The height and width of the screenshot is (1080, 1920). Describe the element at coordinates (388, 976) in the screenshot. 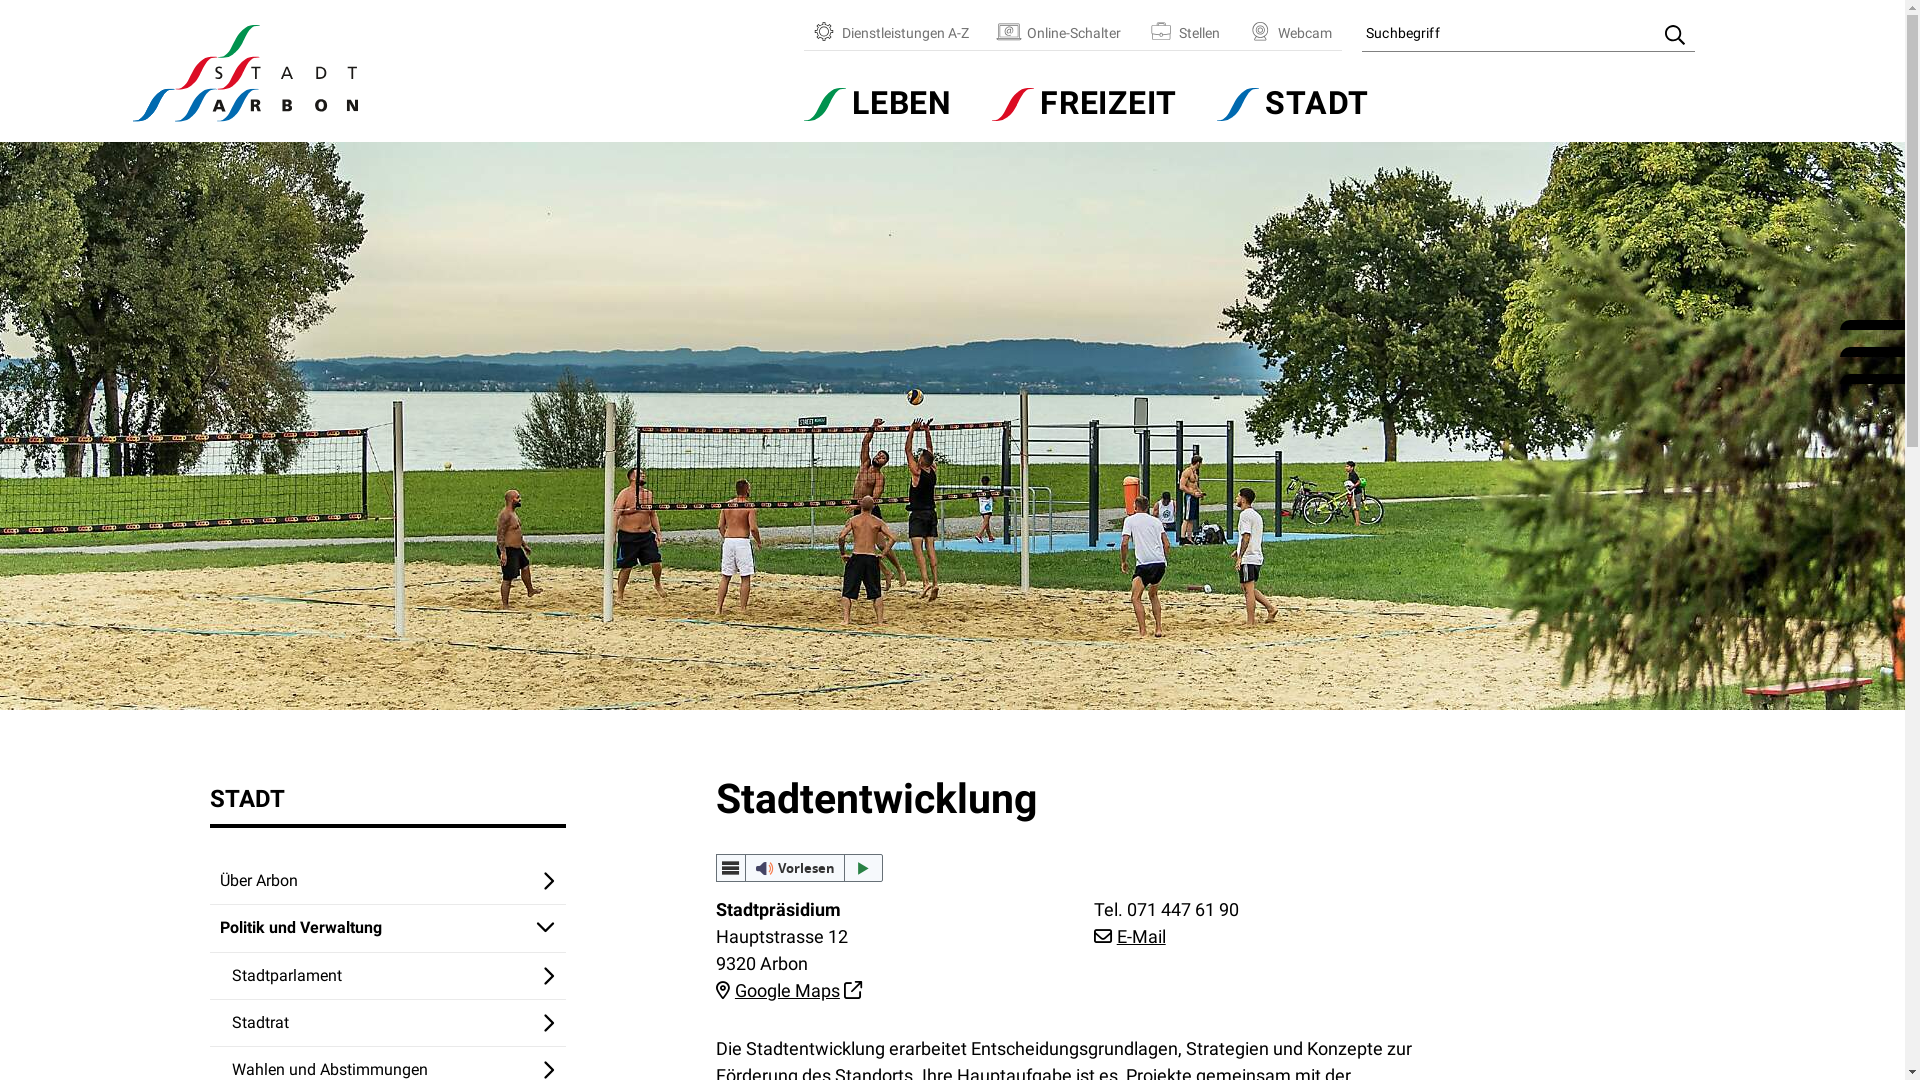

I see `Stadtparlament` at that location.